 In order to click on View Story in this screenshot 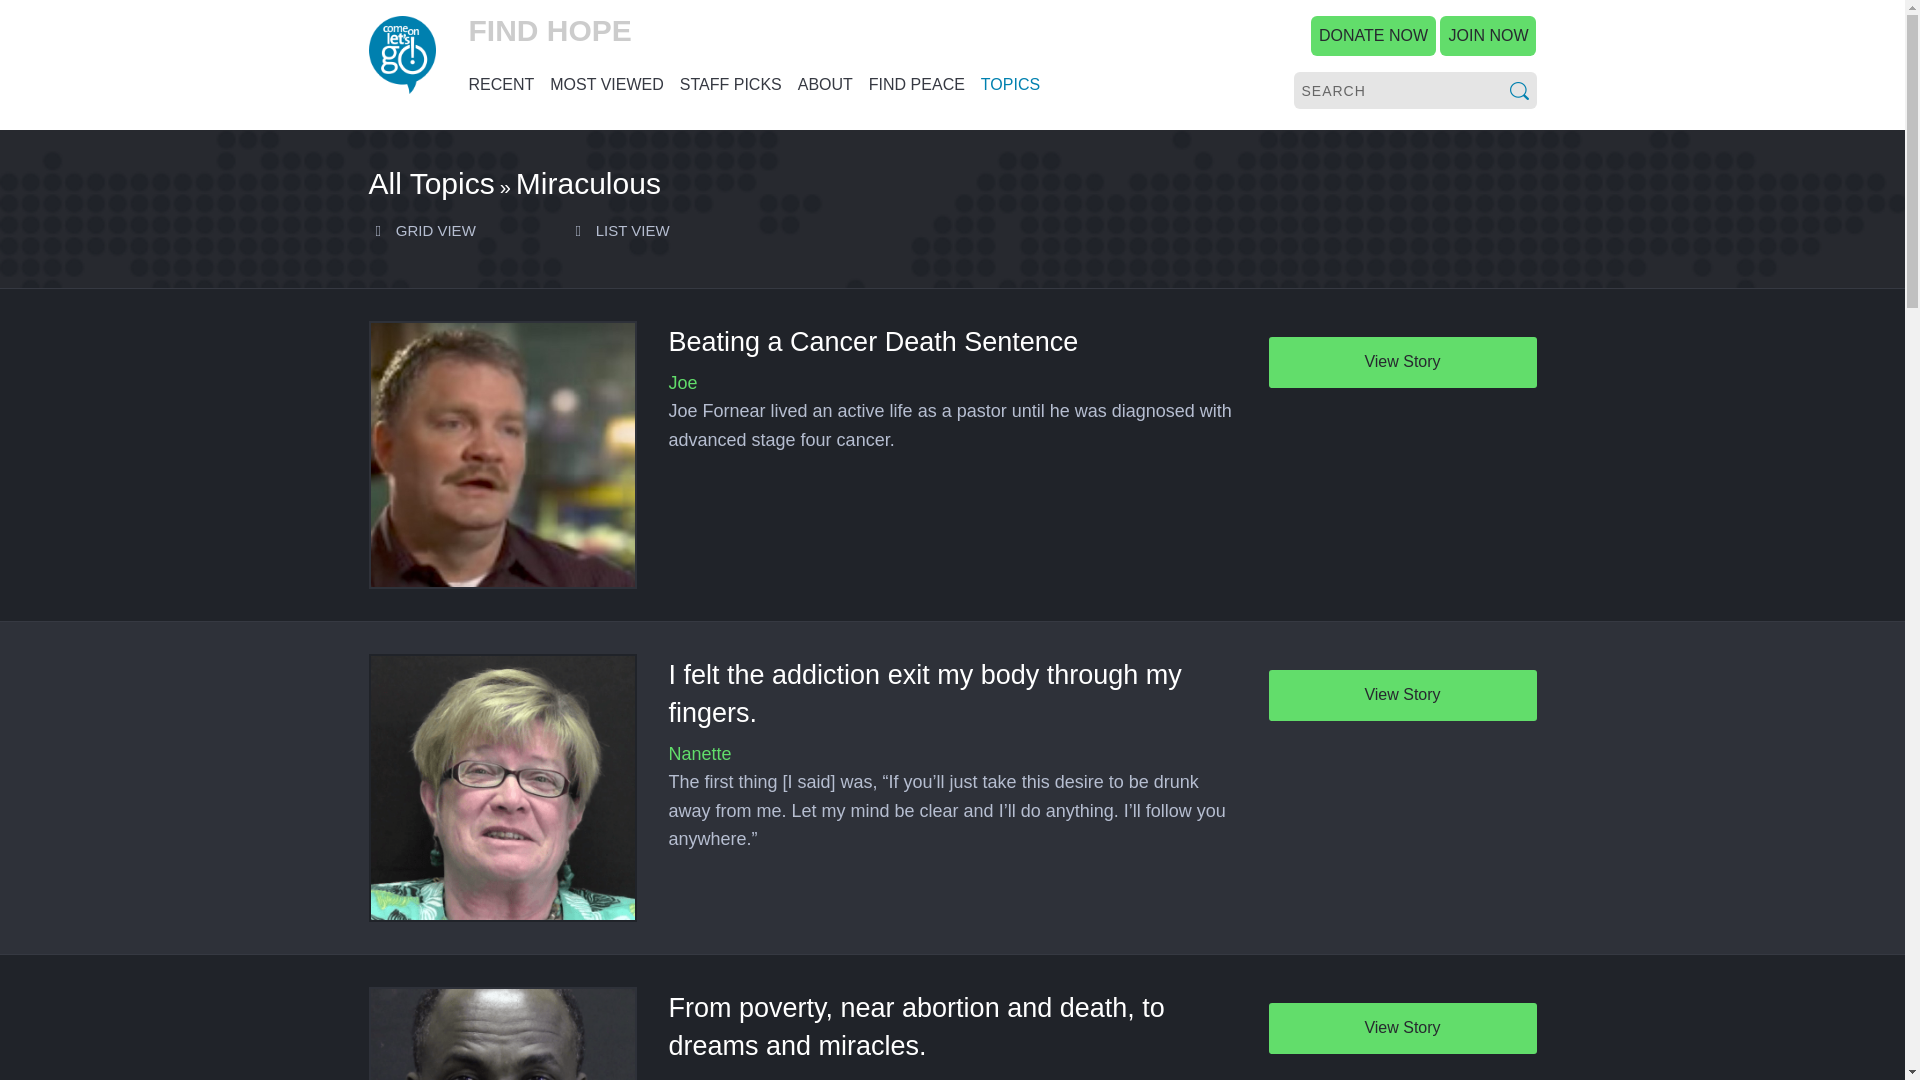, I will do `click(1402, 695)`.